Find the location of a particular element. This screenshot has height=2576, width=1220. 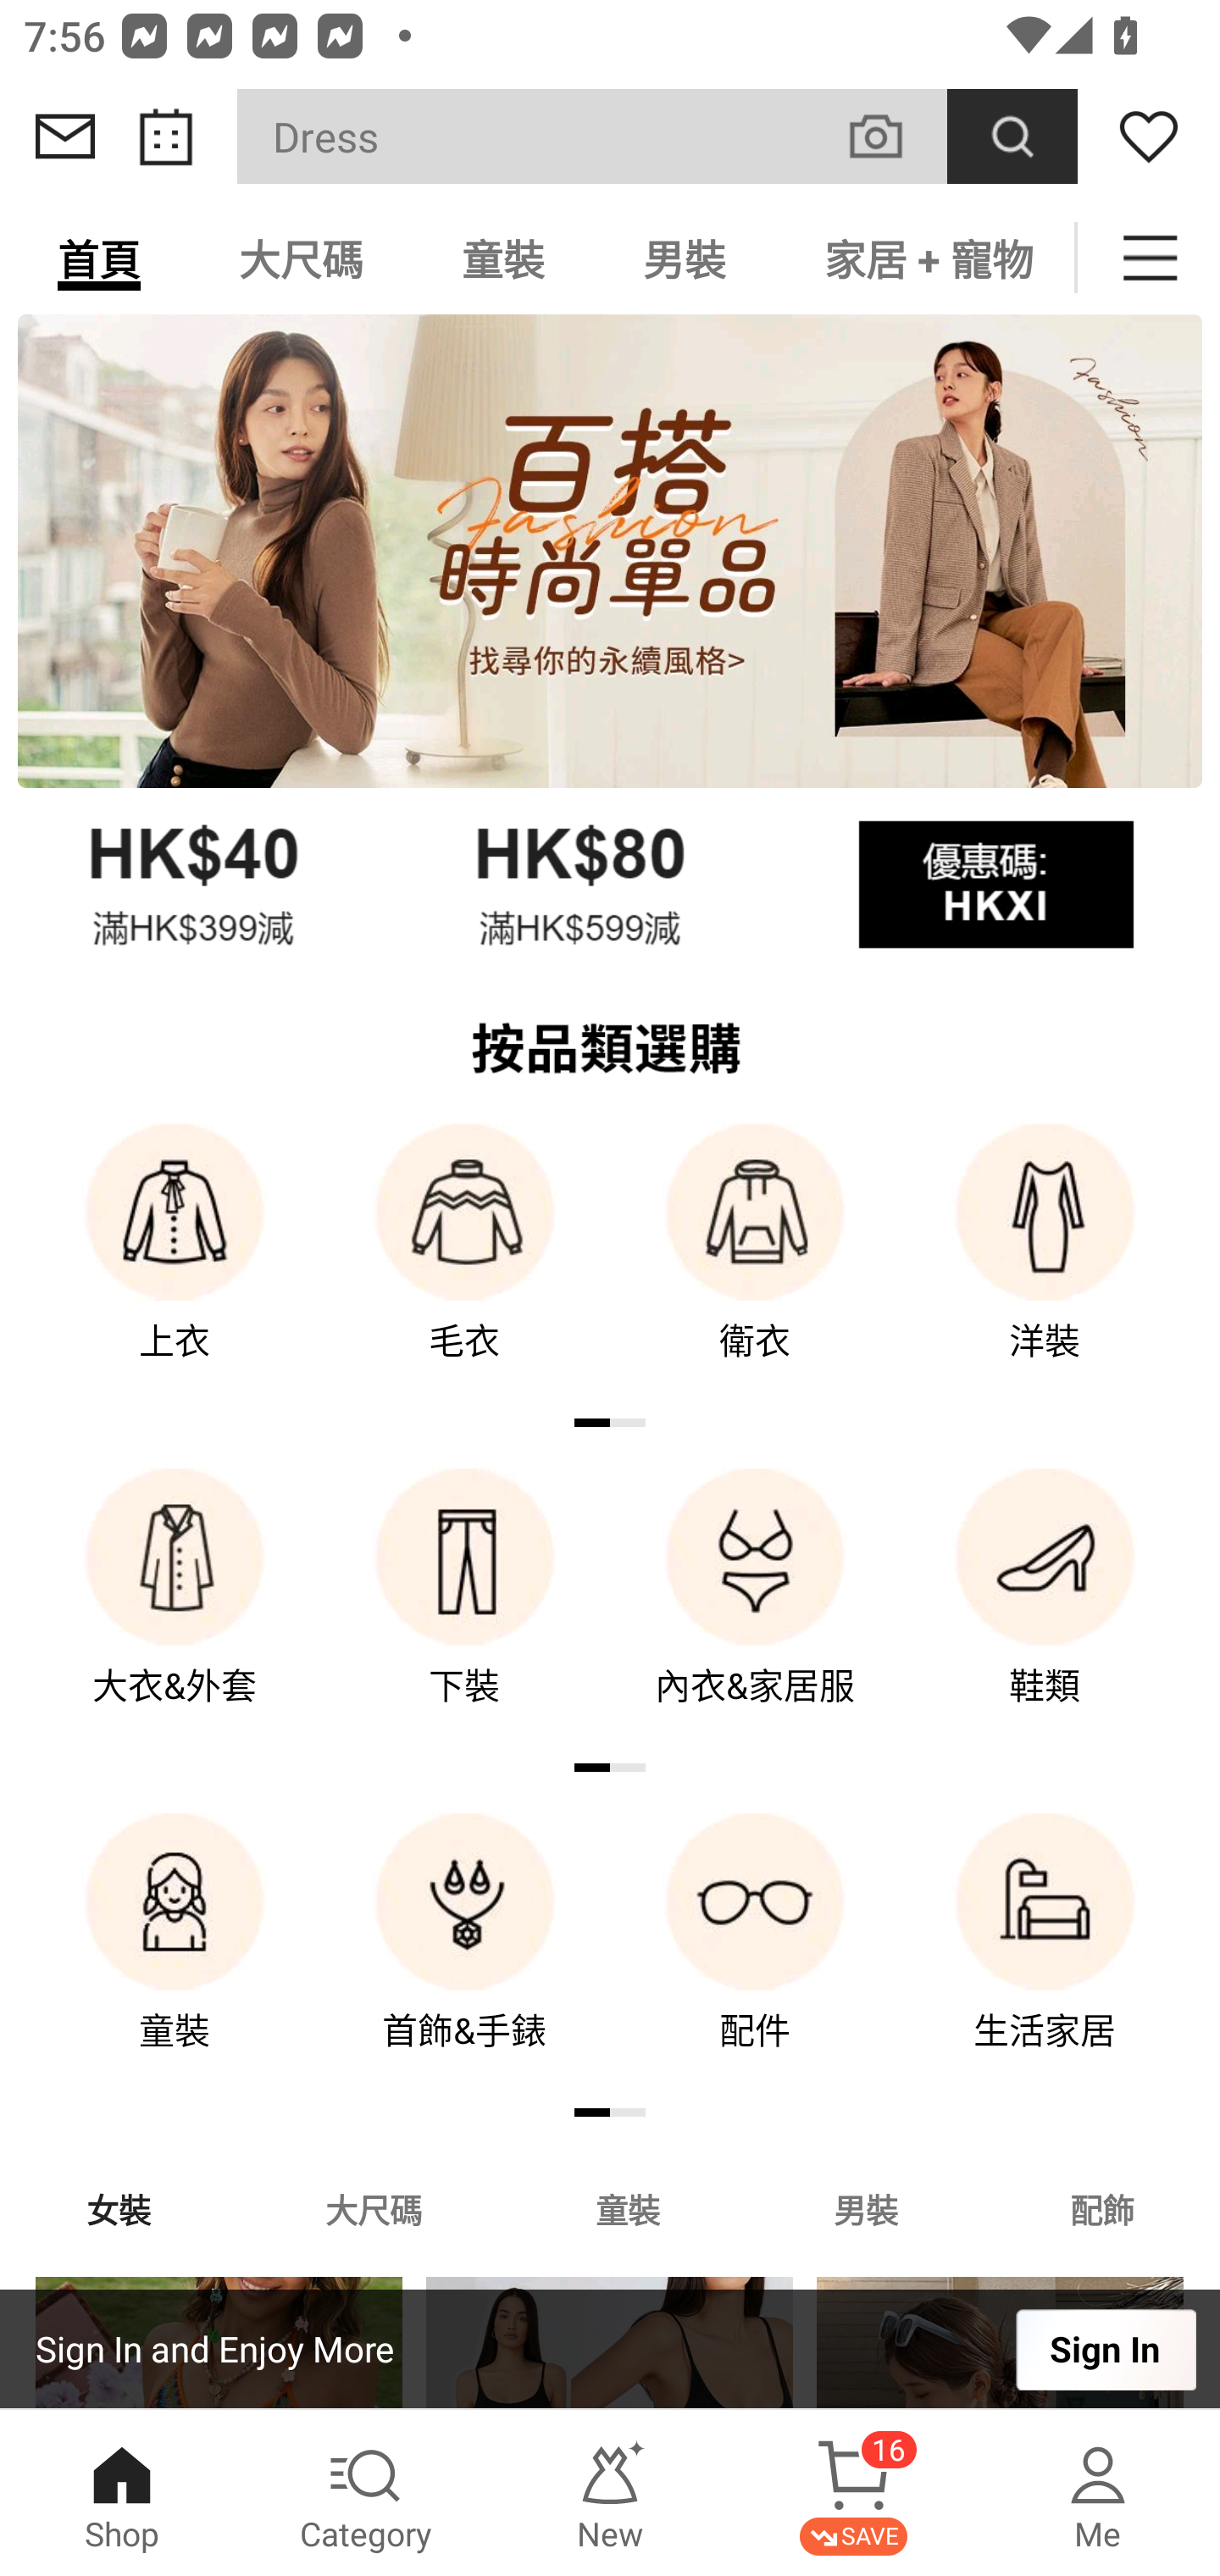

Wishlist is located at coordinates (1149, 136).